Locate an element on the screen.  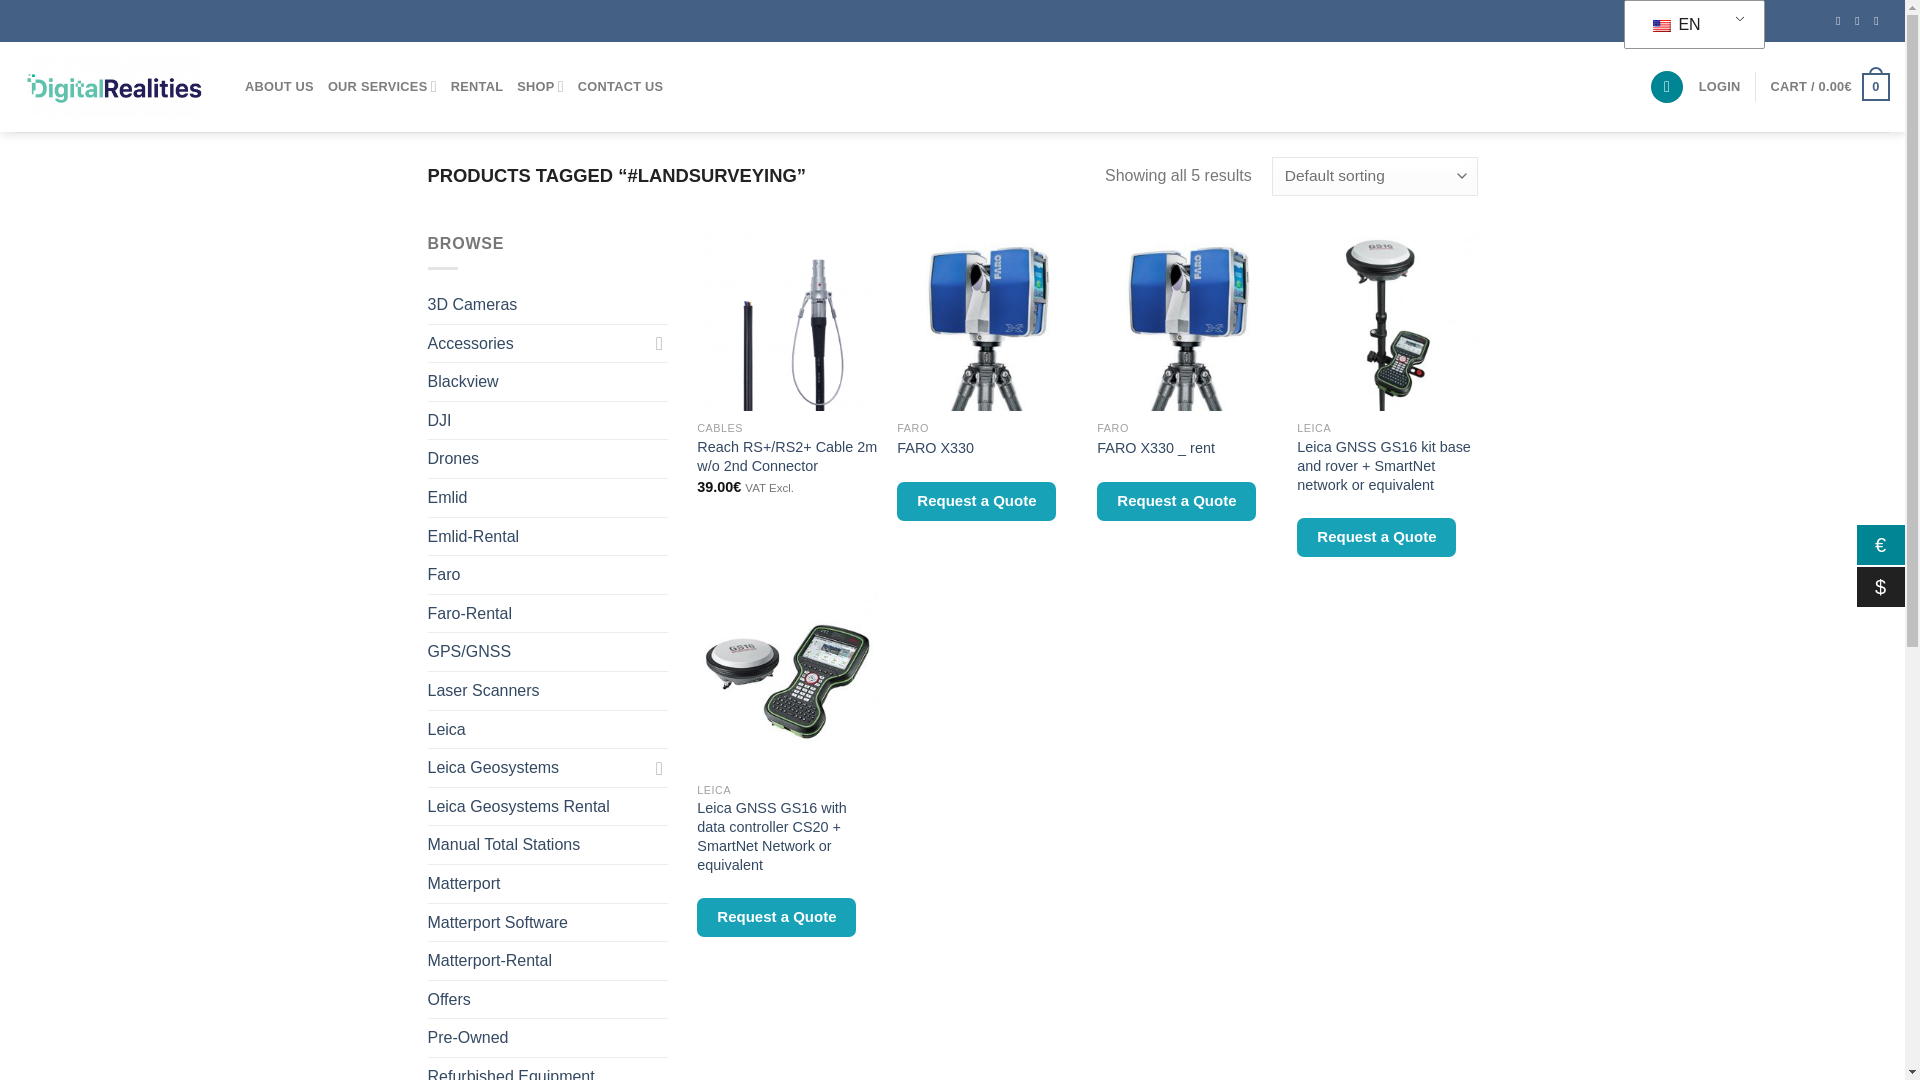
EN is located at coordinates (1690, 25).